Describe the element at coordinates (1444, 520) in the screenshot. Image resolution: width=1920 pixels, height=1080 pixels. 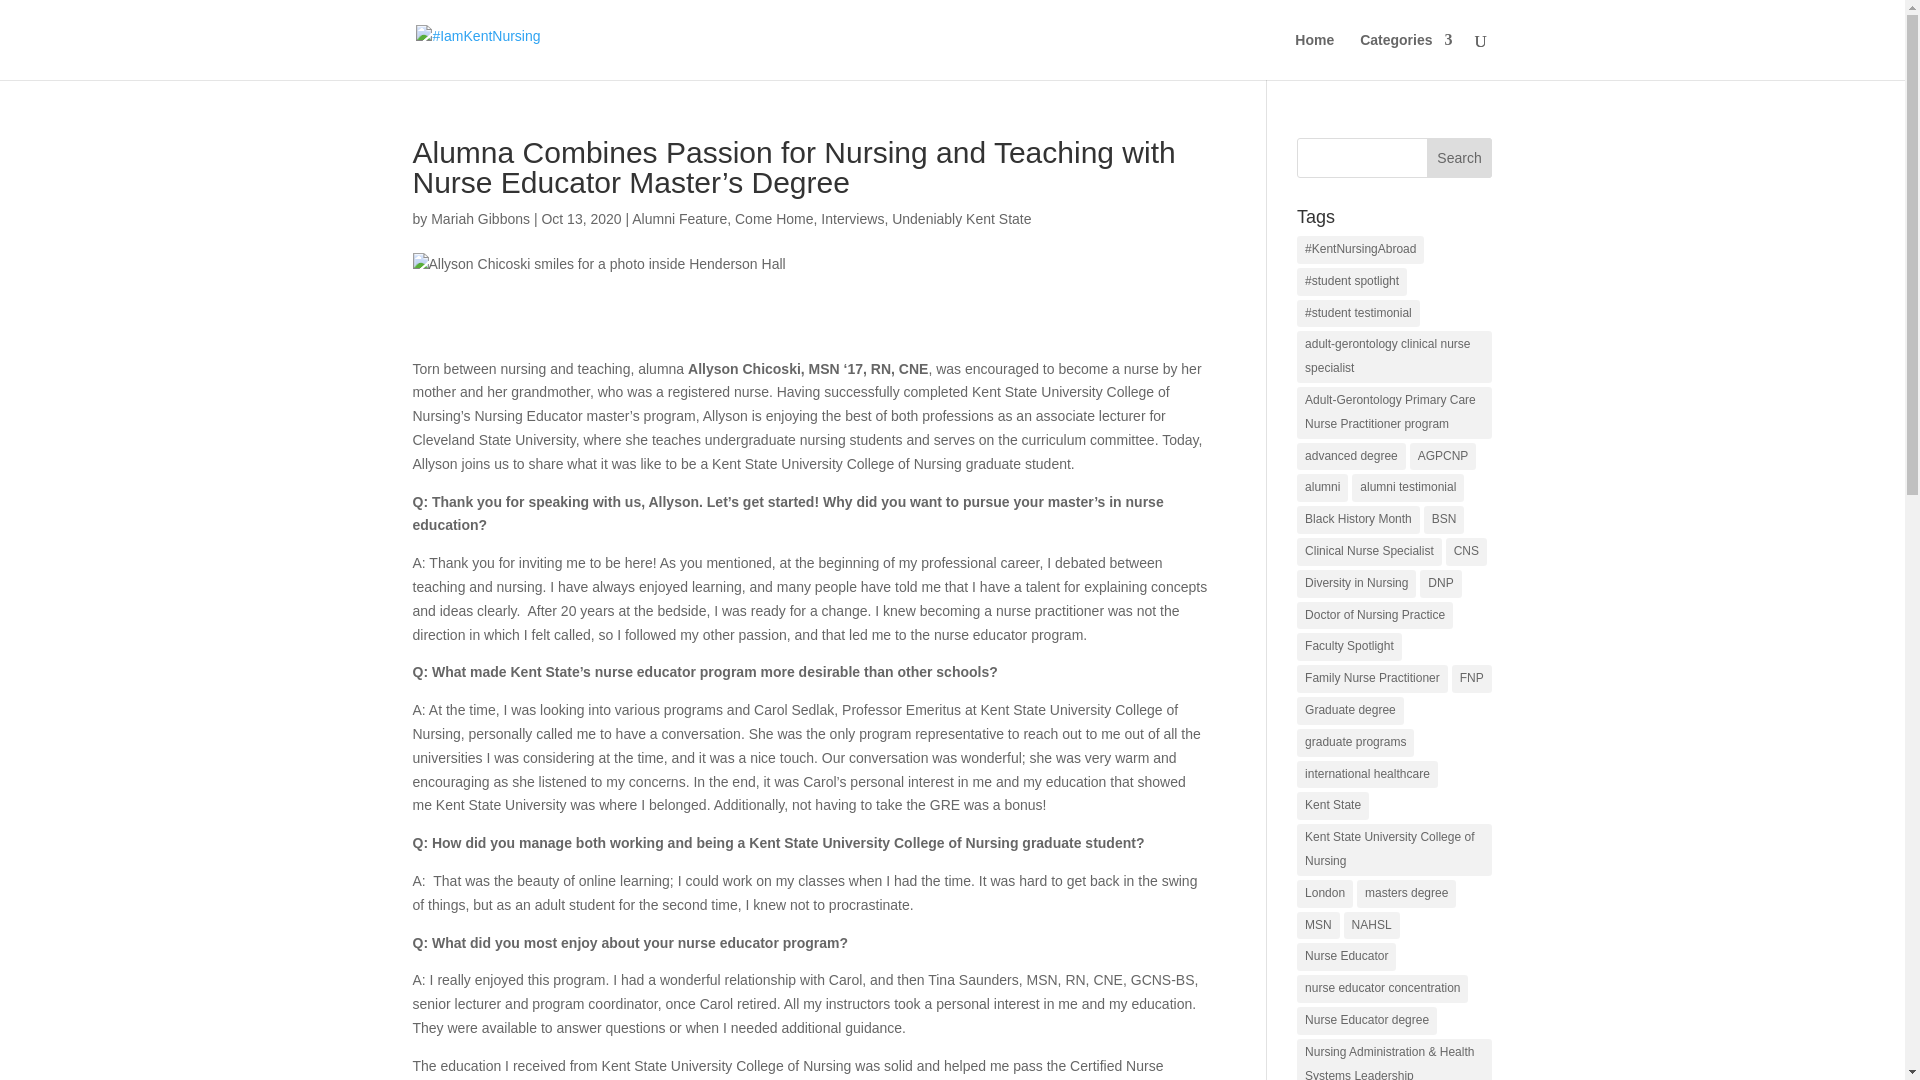
I see `BSN` at that location.